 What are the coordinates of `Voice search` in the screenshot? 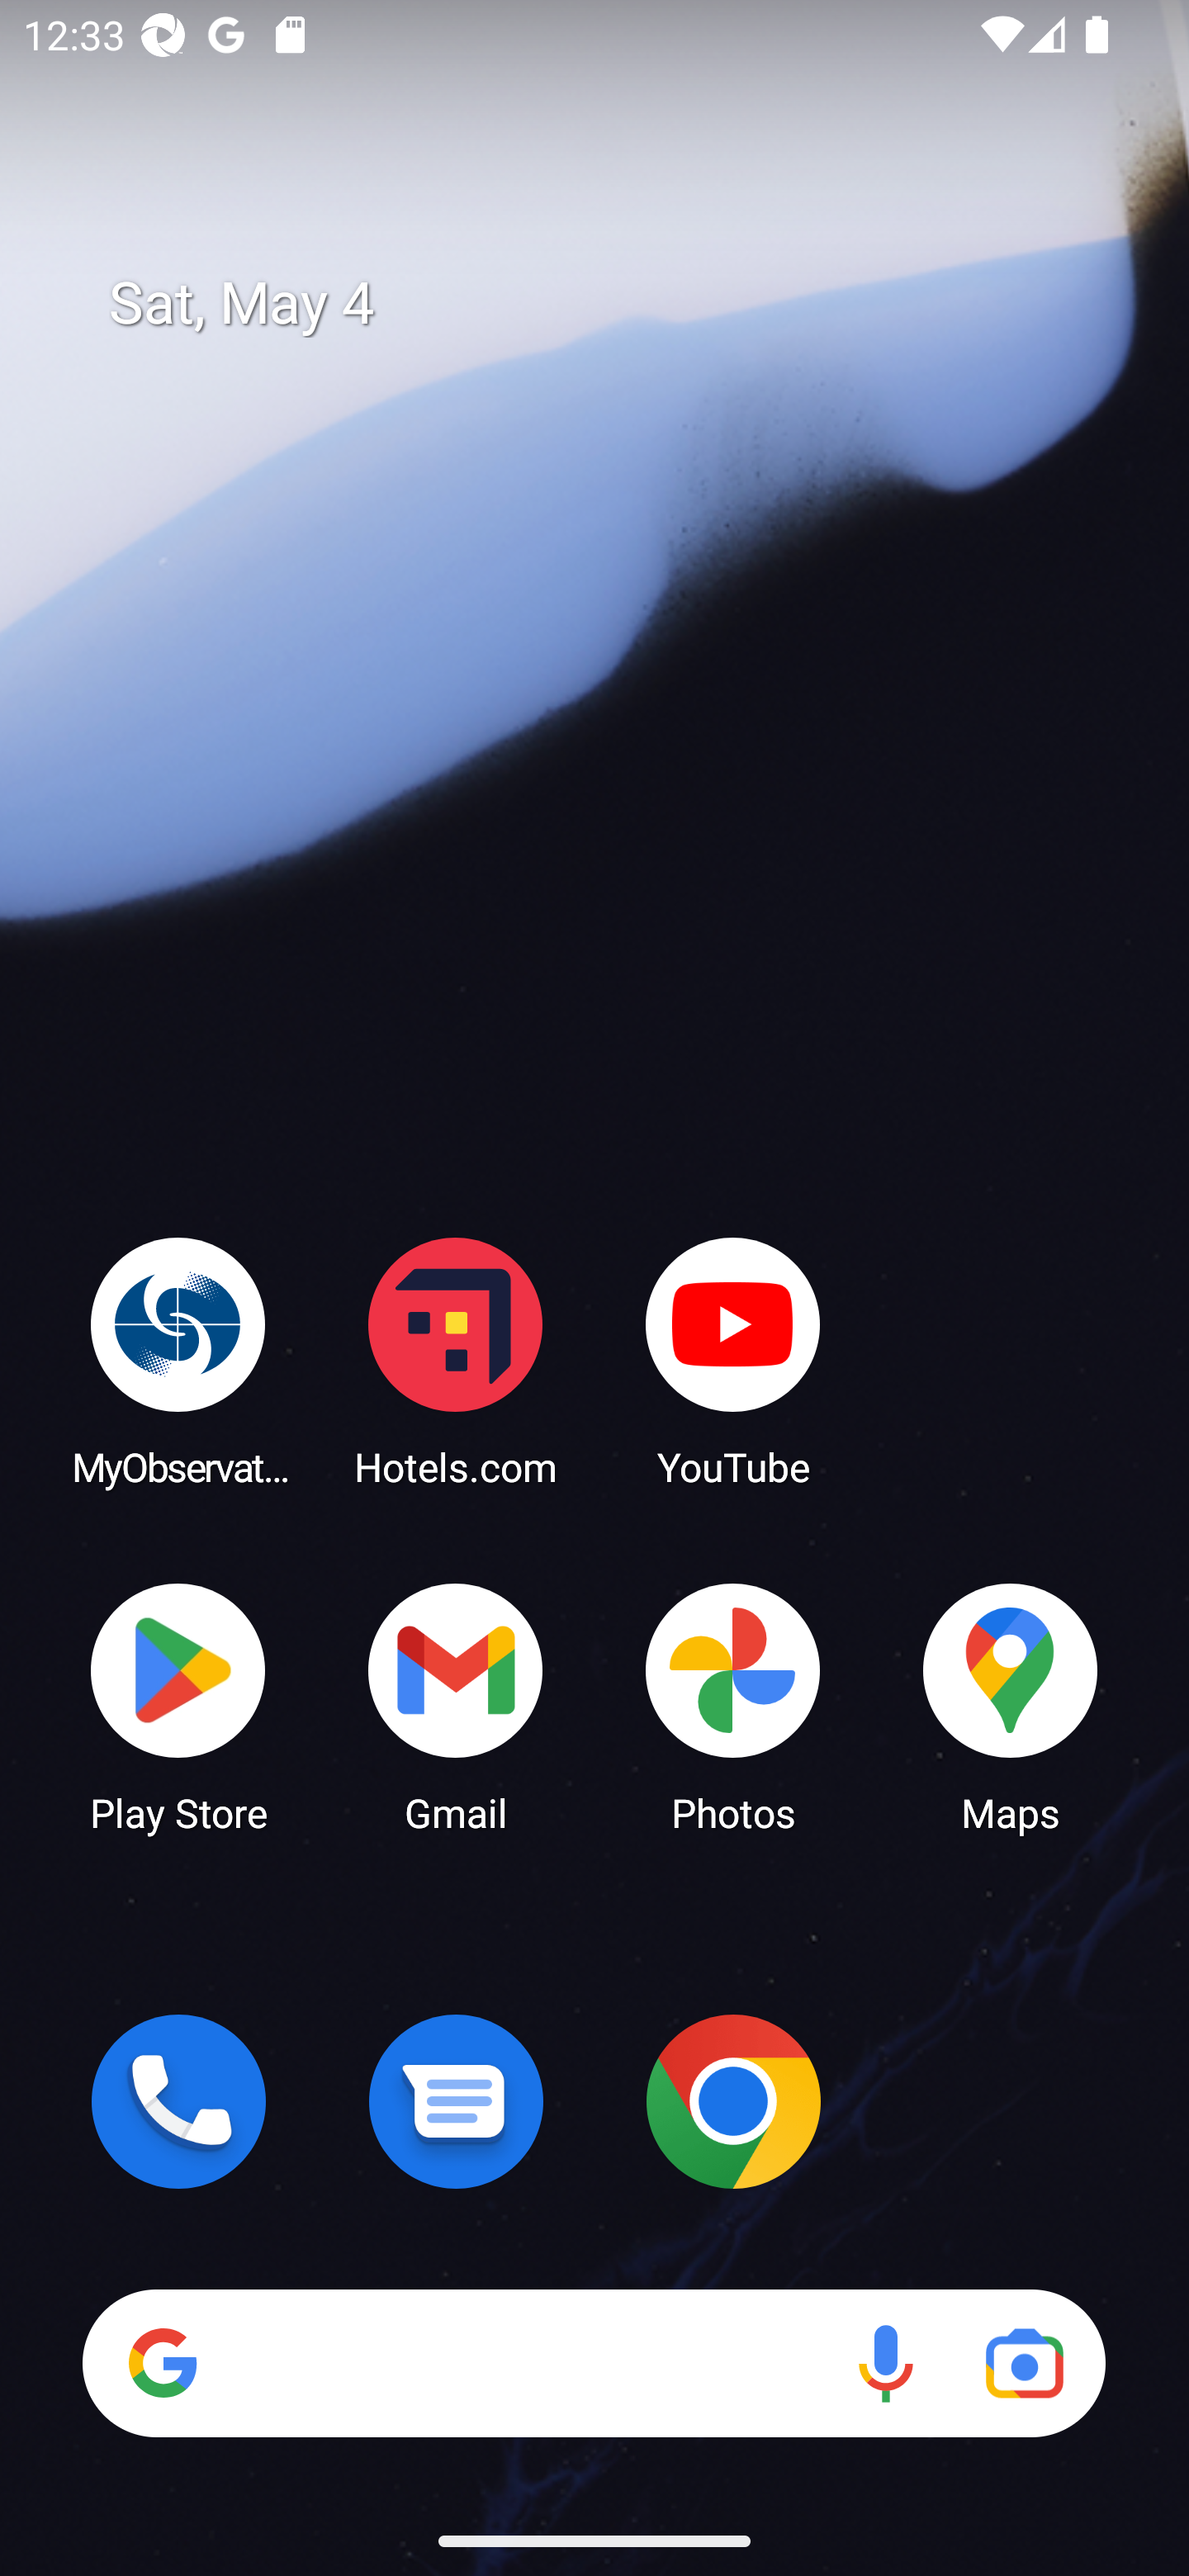 It's located at (885, 2363).